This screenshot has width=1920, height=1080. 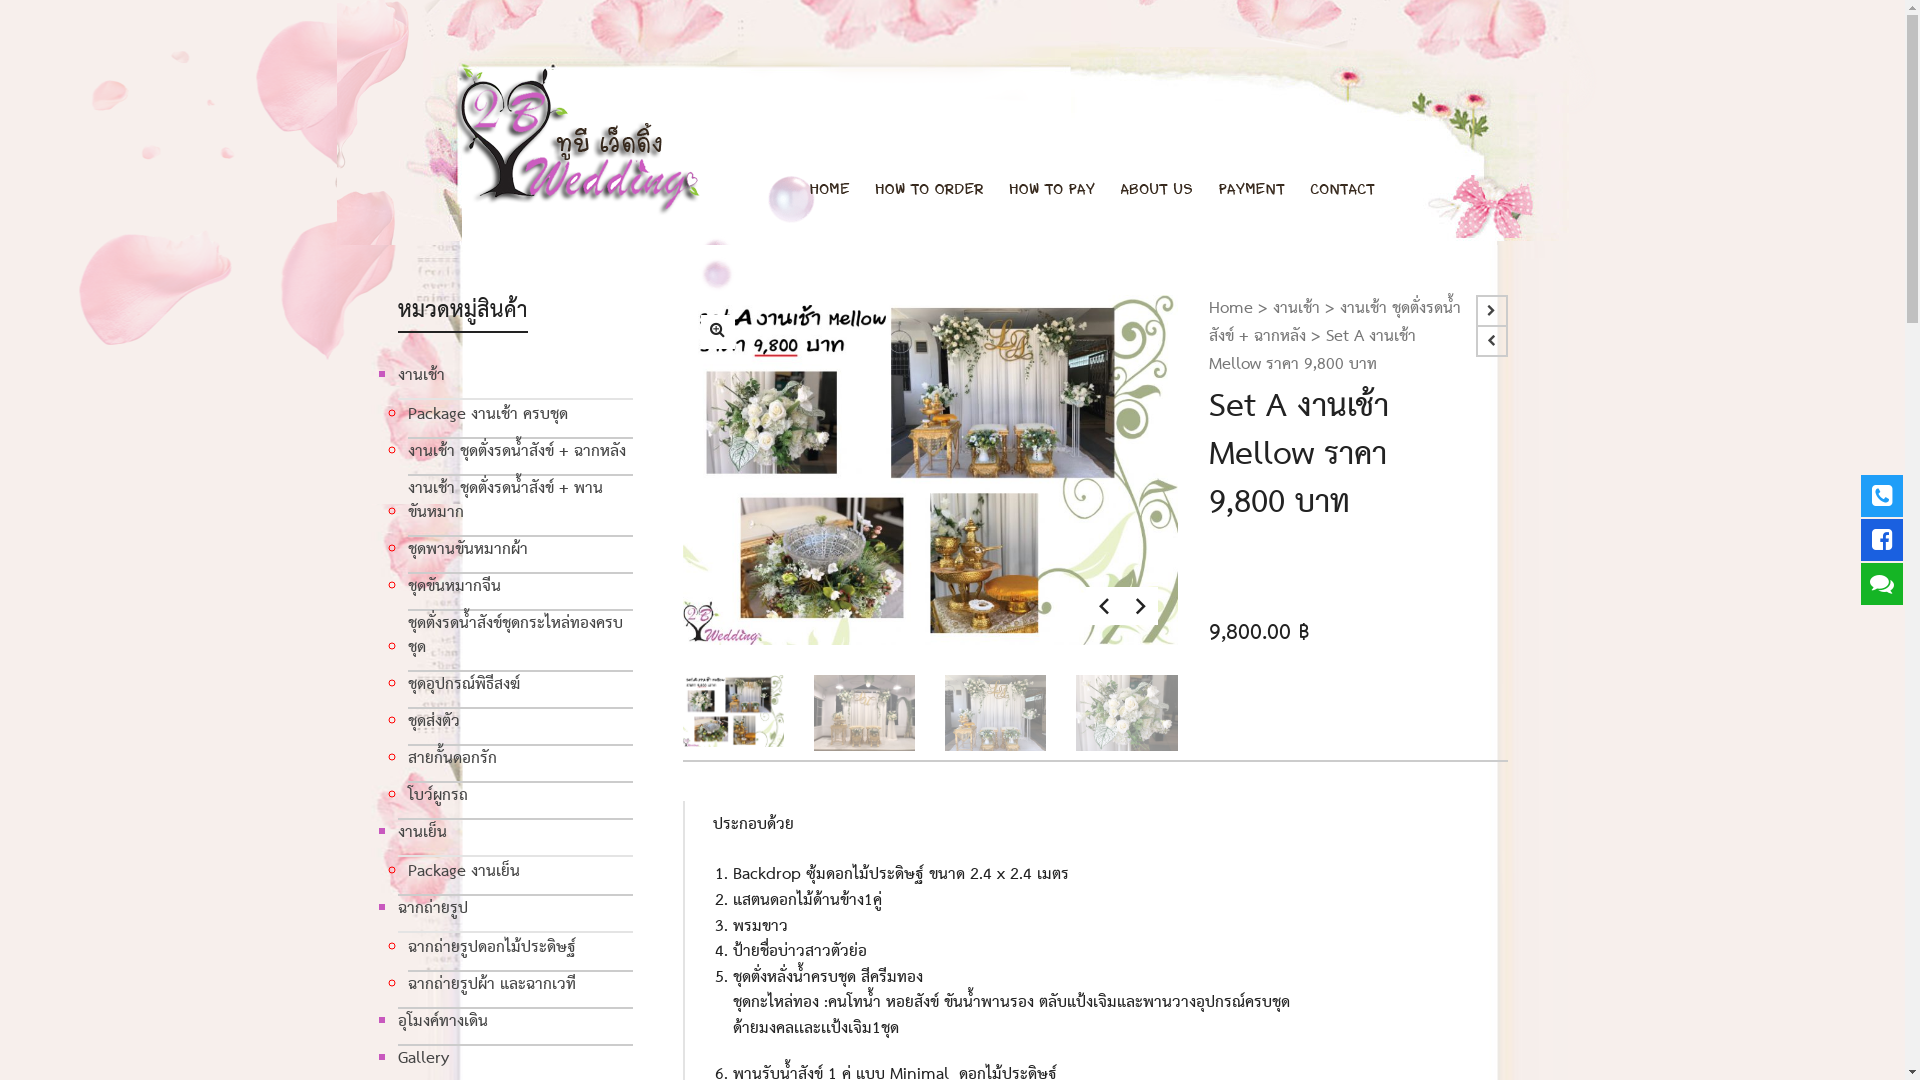 What do you see at coordinates (717, 332) in the screenshot?
I see `new23` at bounding box center [717, 332].